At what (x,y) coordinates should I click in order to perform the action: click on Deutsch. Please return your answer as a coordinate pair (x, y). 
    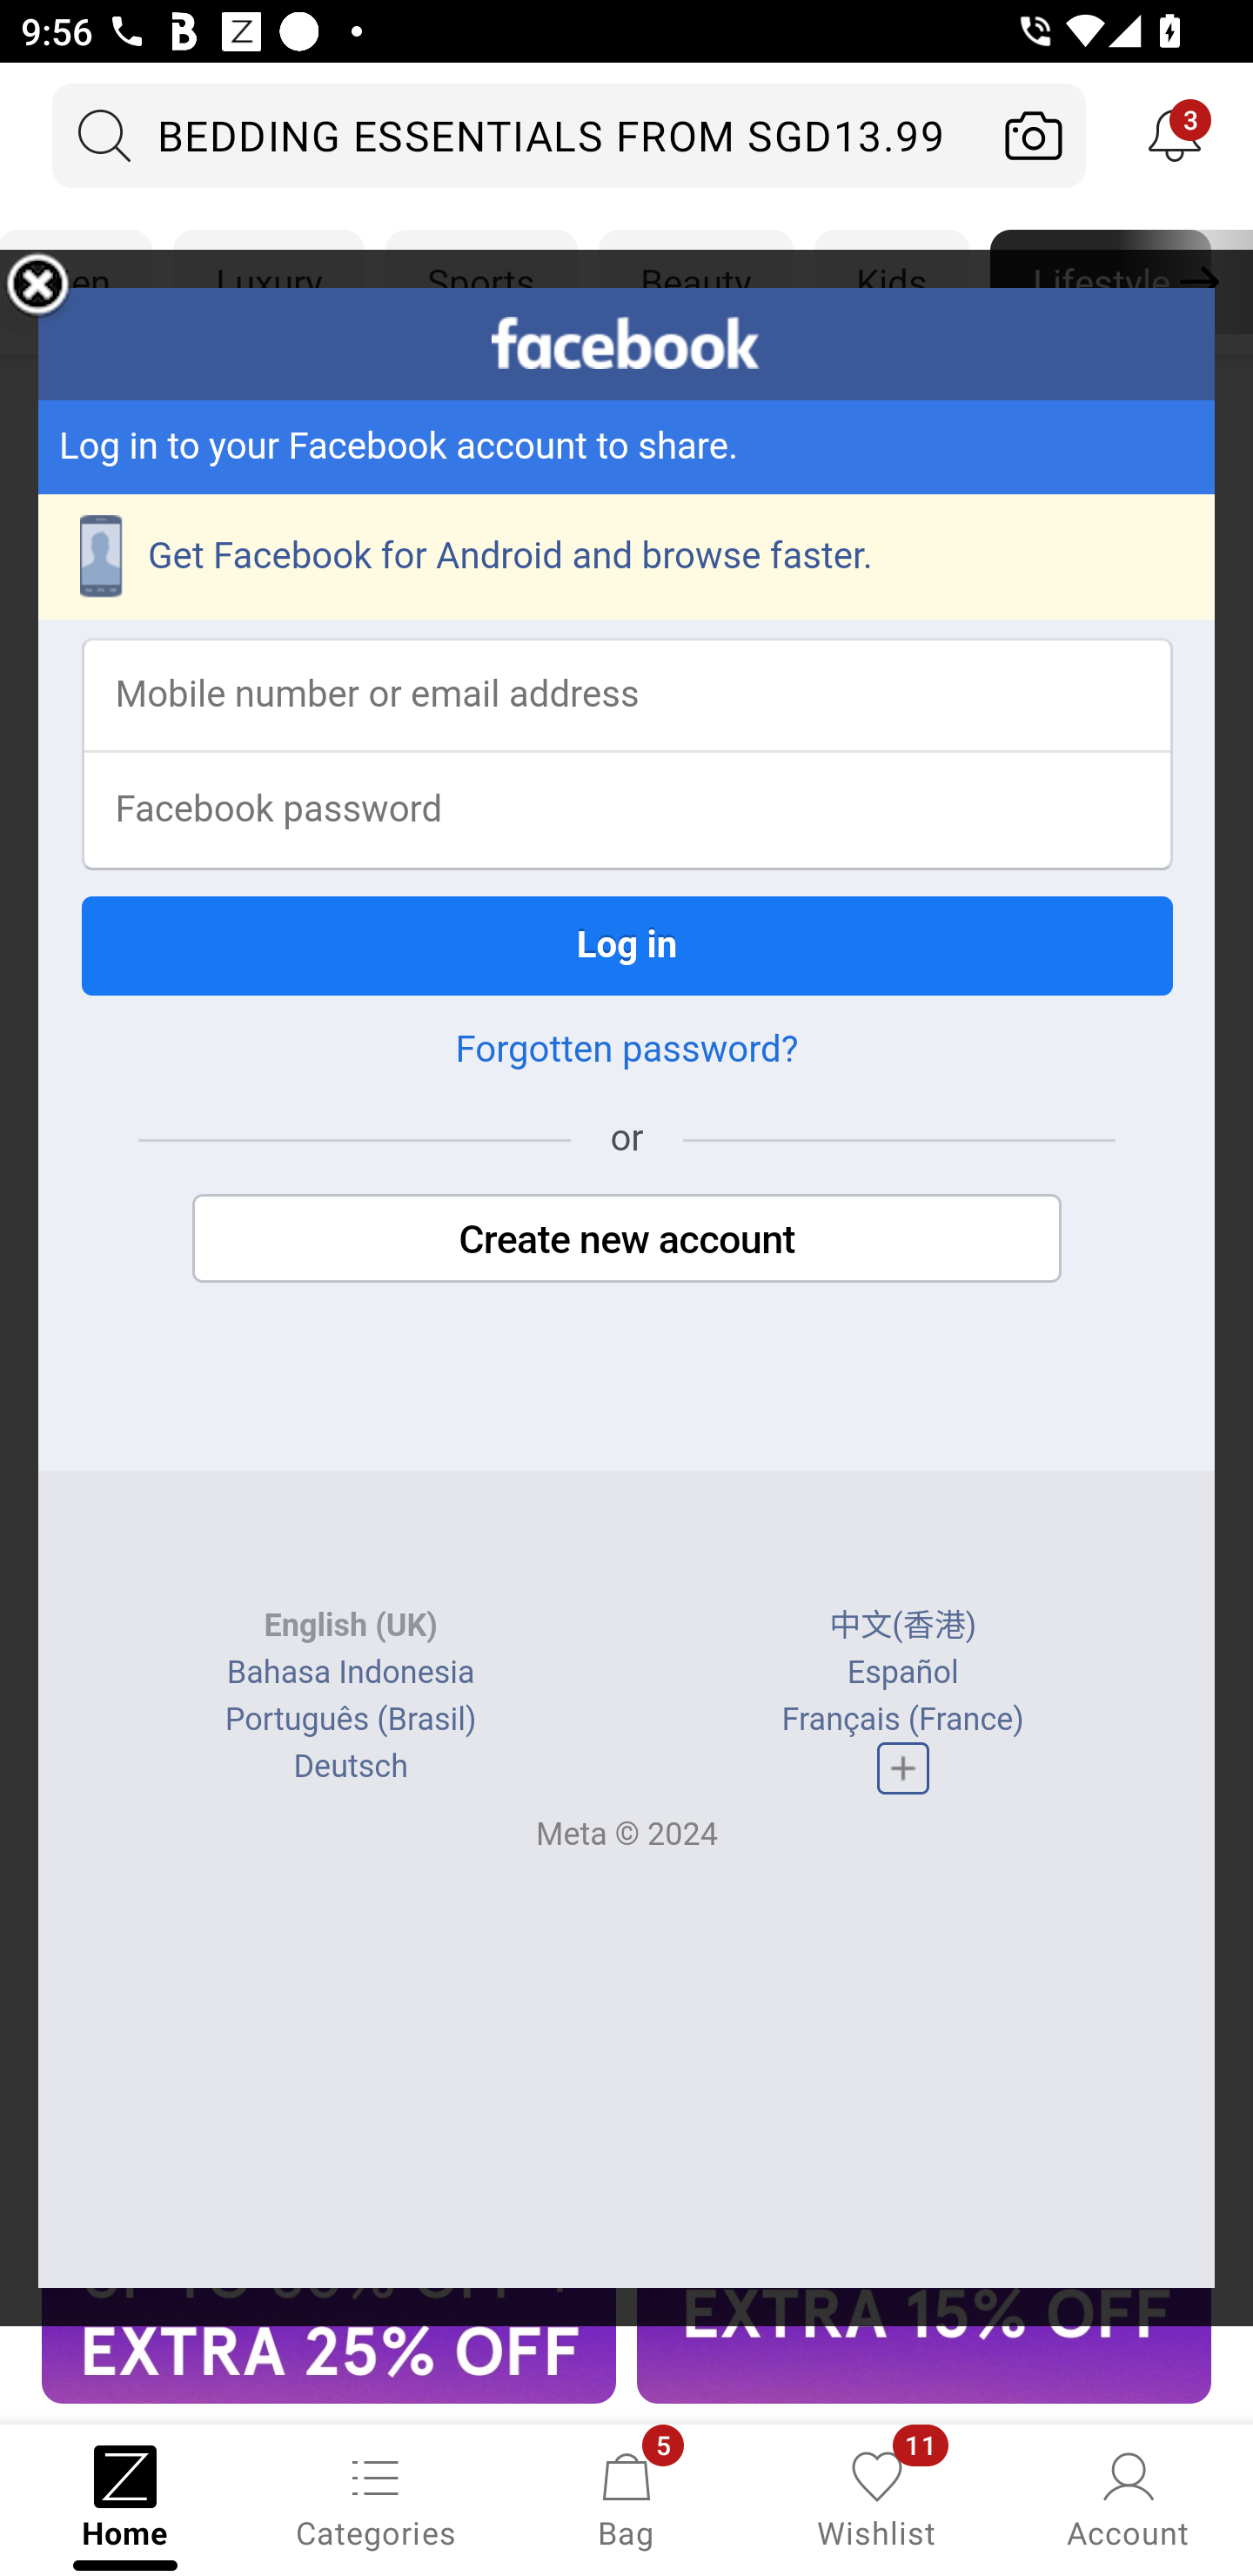
    Looking at the image, I should click on (350, 1767).